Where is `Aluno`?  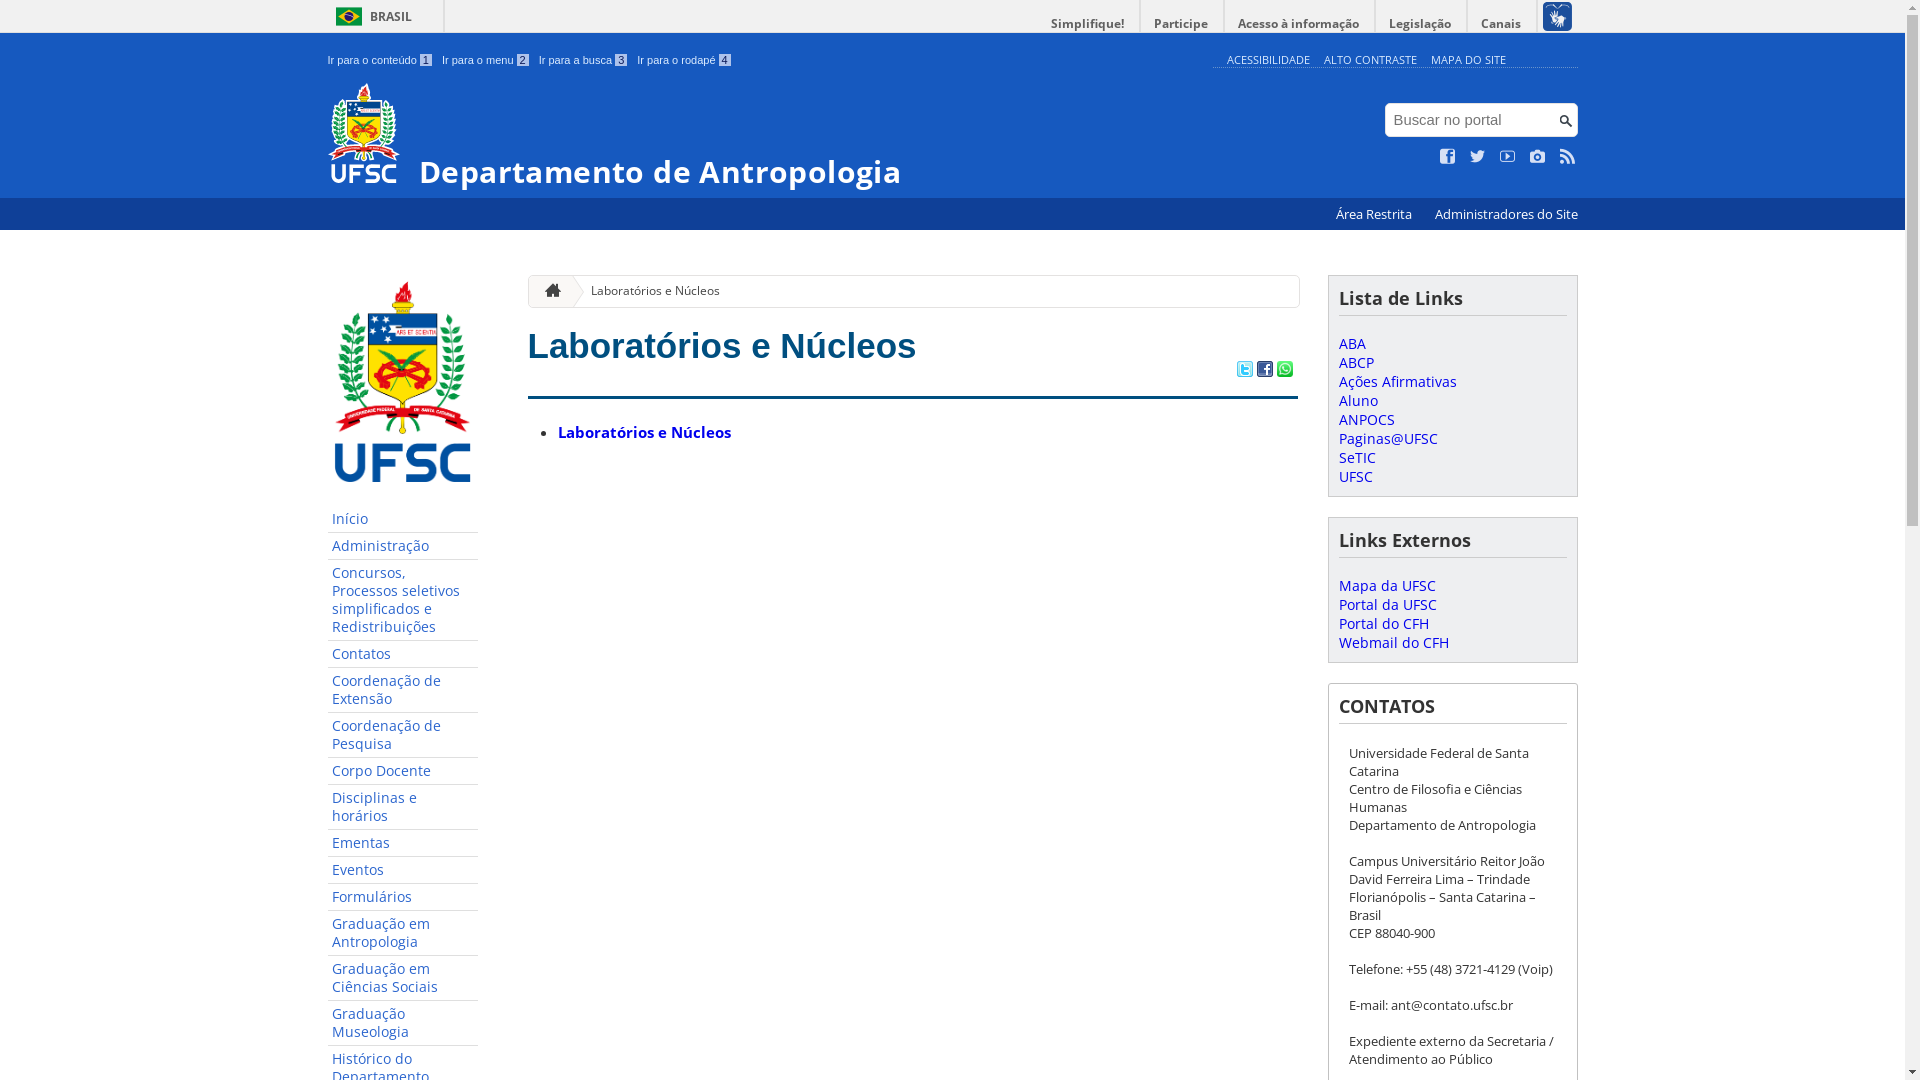 Aluno is located at coordinates (1358, 400).